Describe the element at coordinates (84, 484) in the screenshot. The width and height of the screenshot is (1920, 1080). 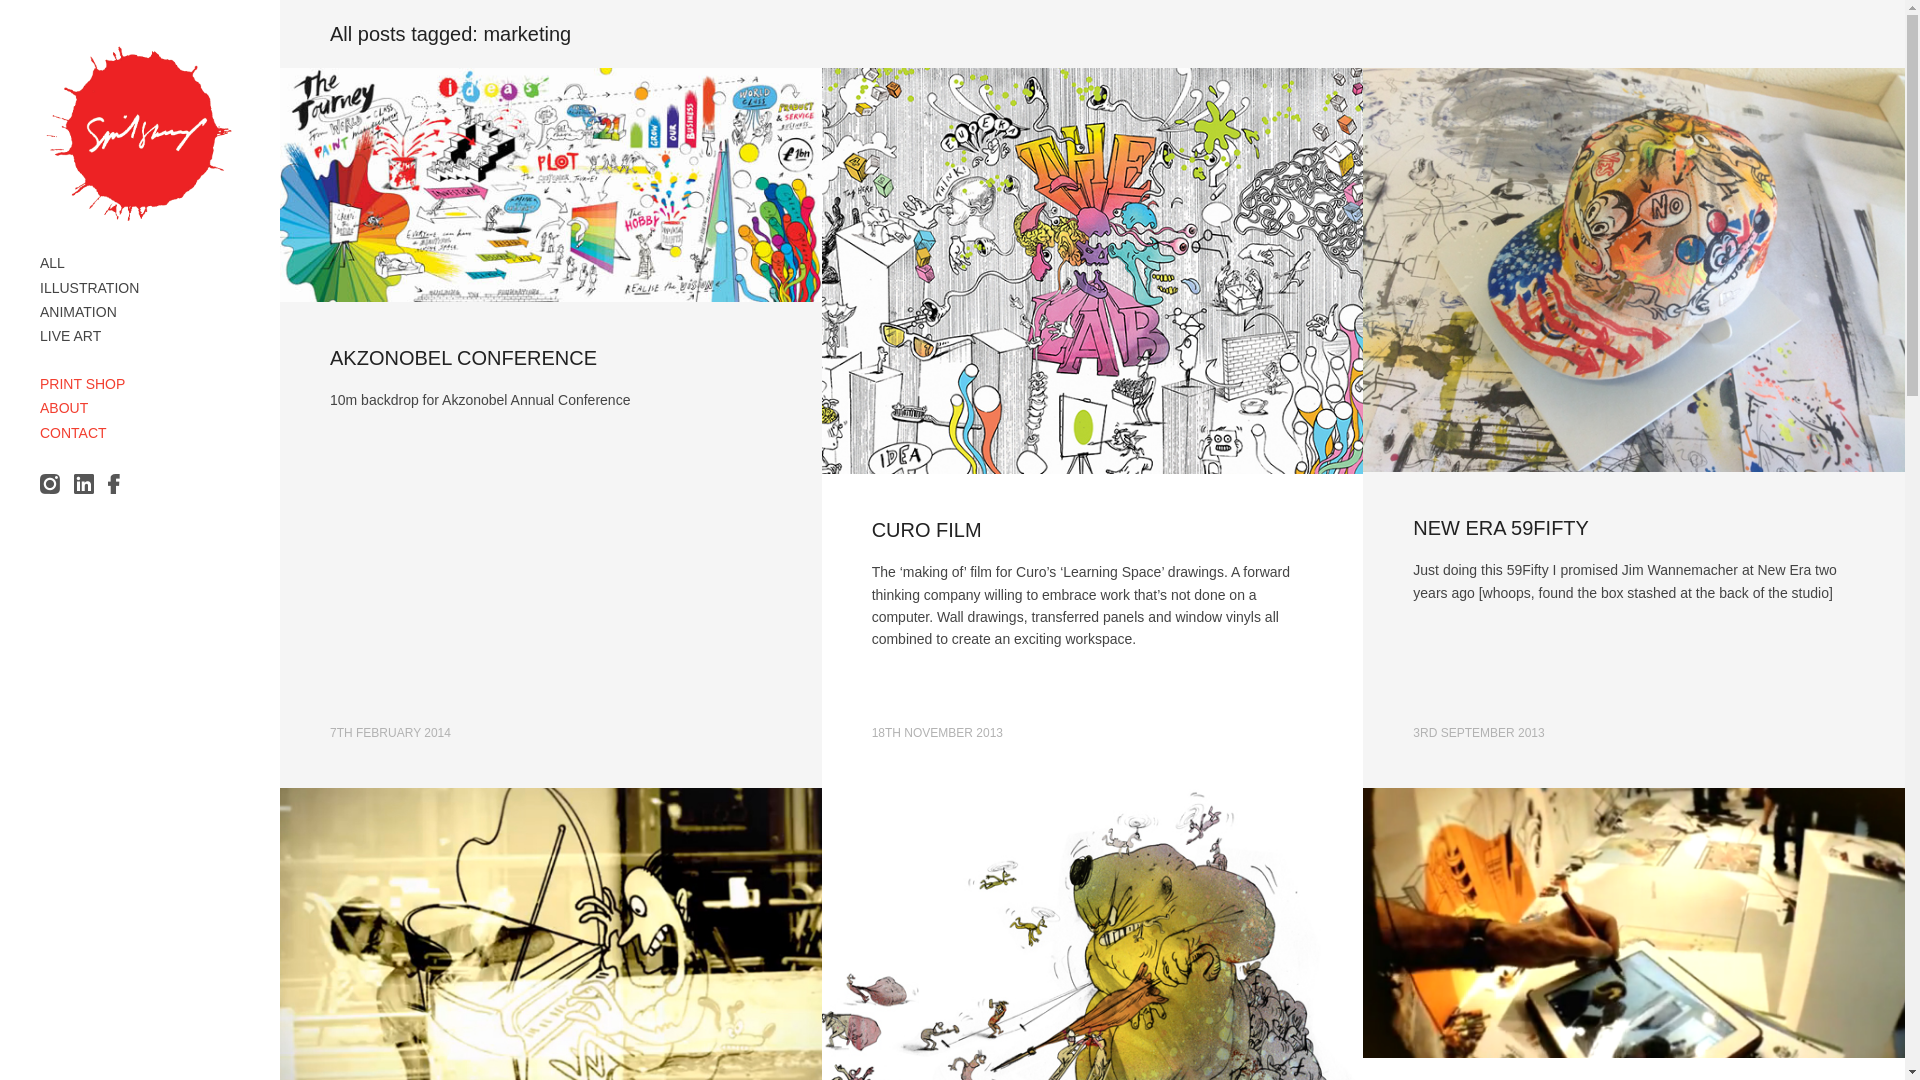
I see `LinkedIn` at that location.